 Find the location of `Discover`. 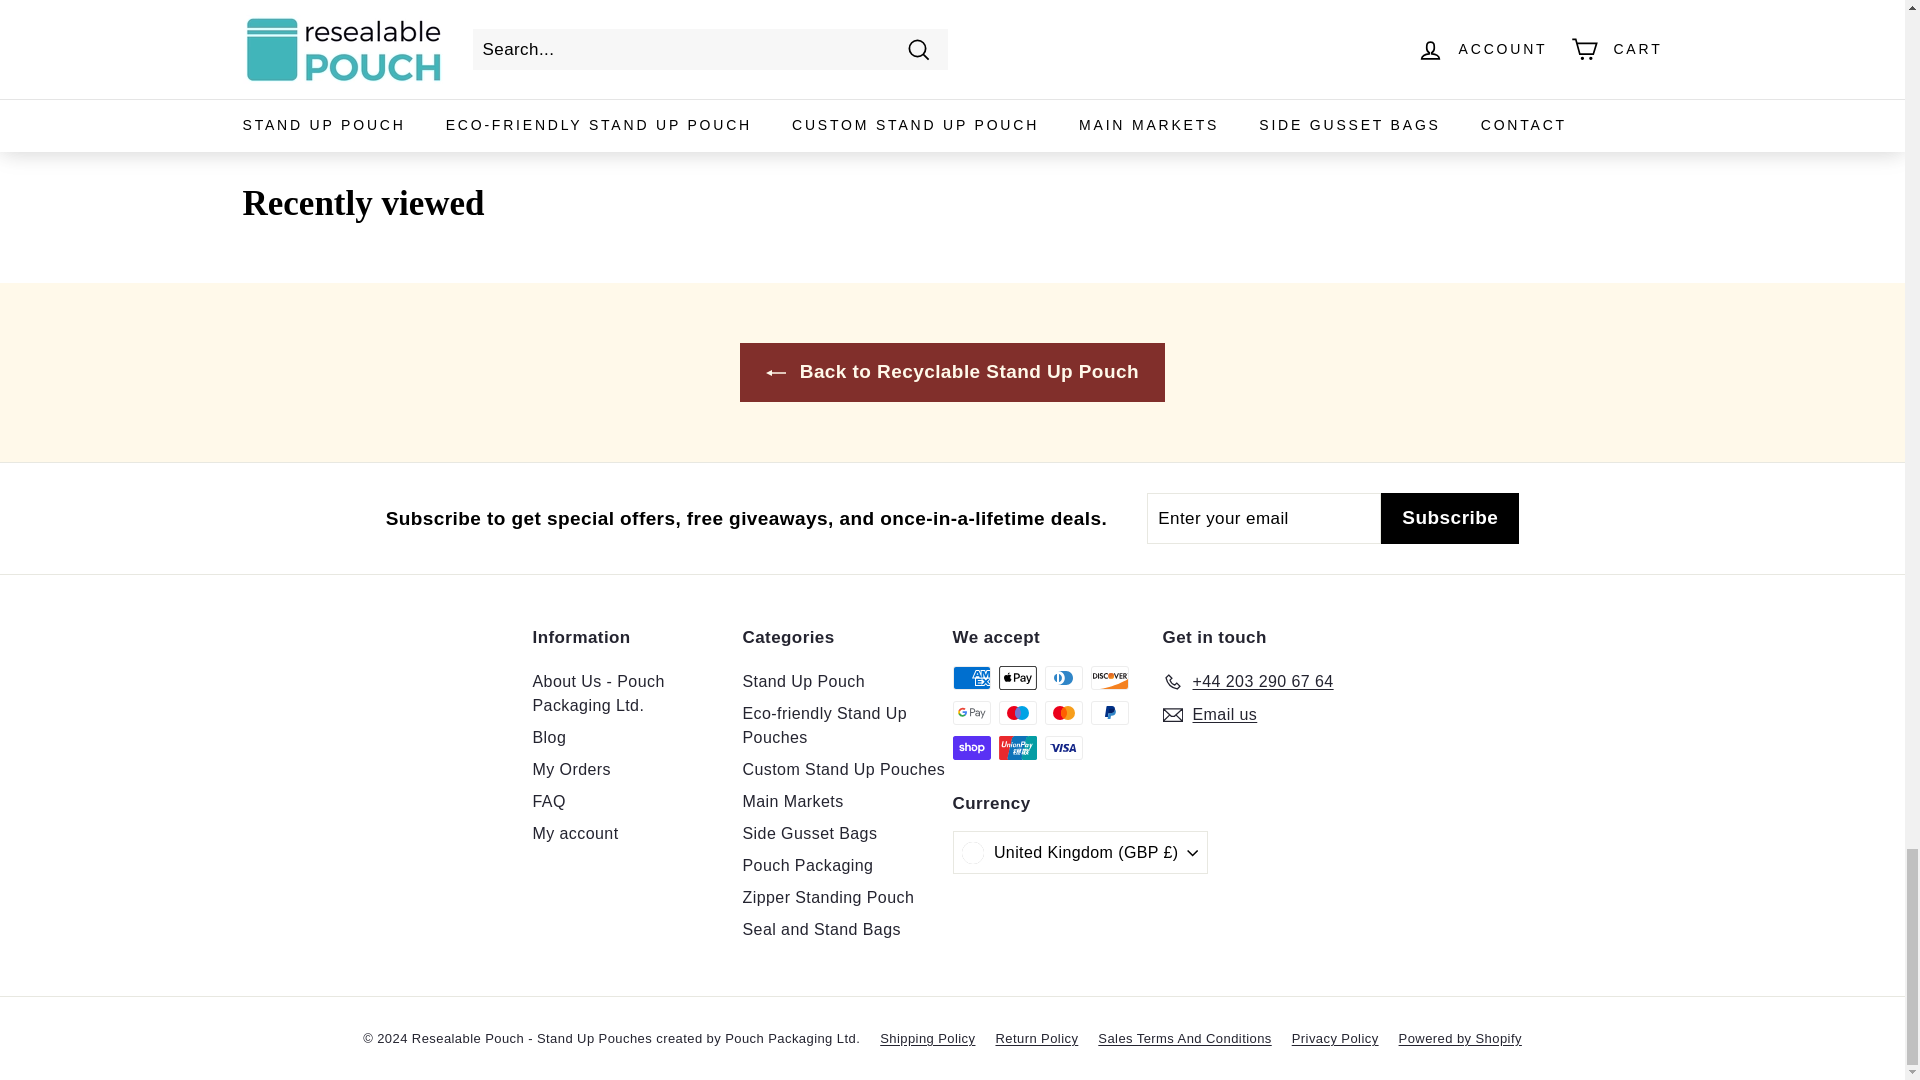

Discover is located at coordinates (1109, 678).